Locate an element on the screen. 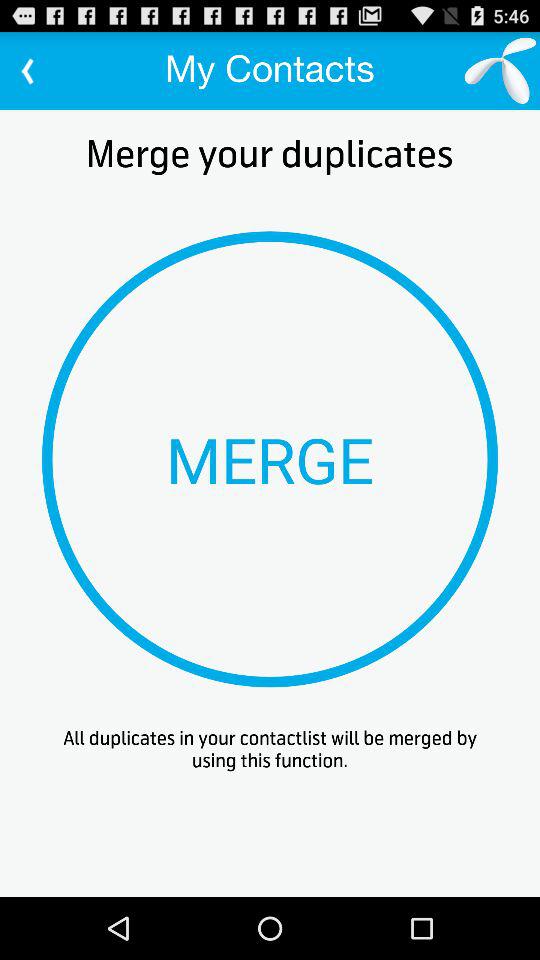 The width and height of the screenshot is (540, 960). merge duplicate entries in your contact list is located at coordinates (270, 459).